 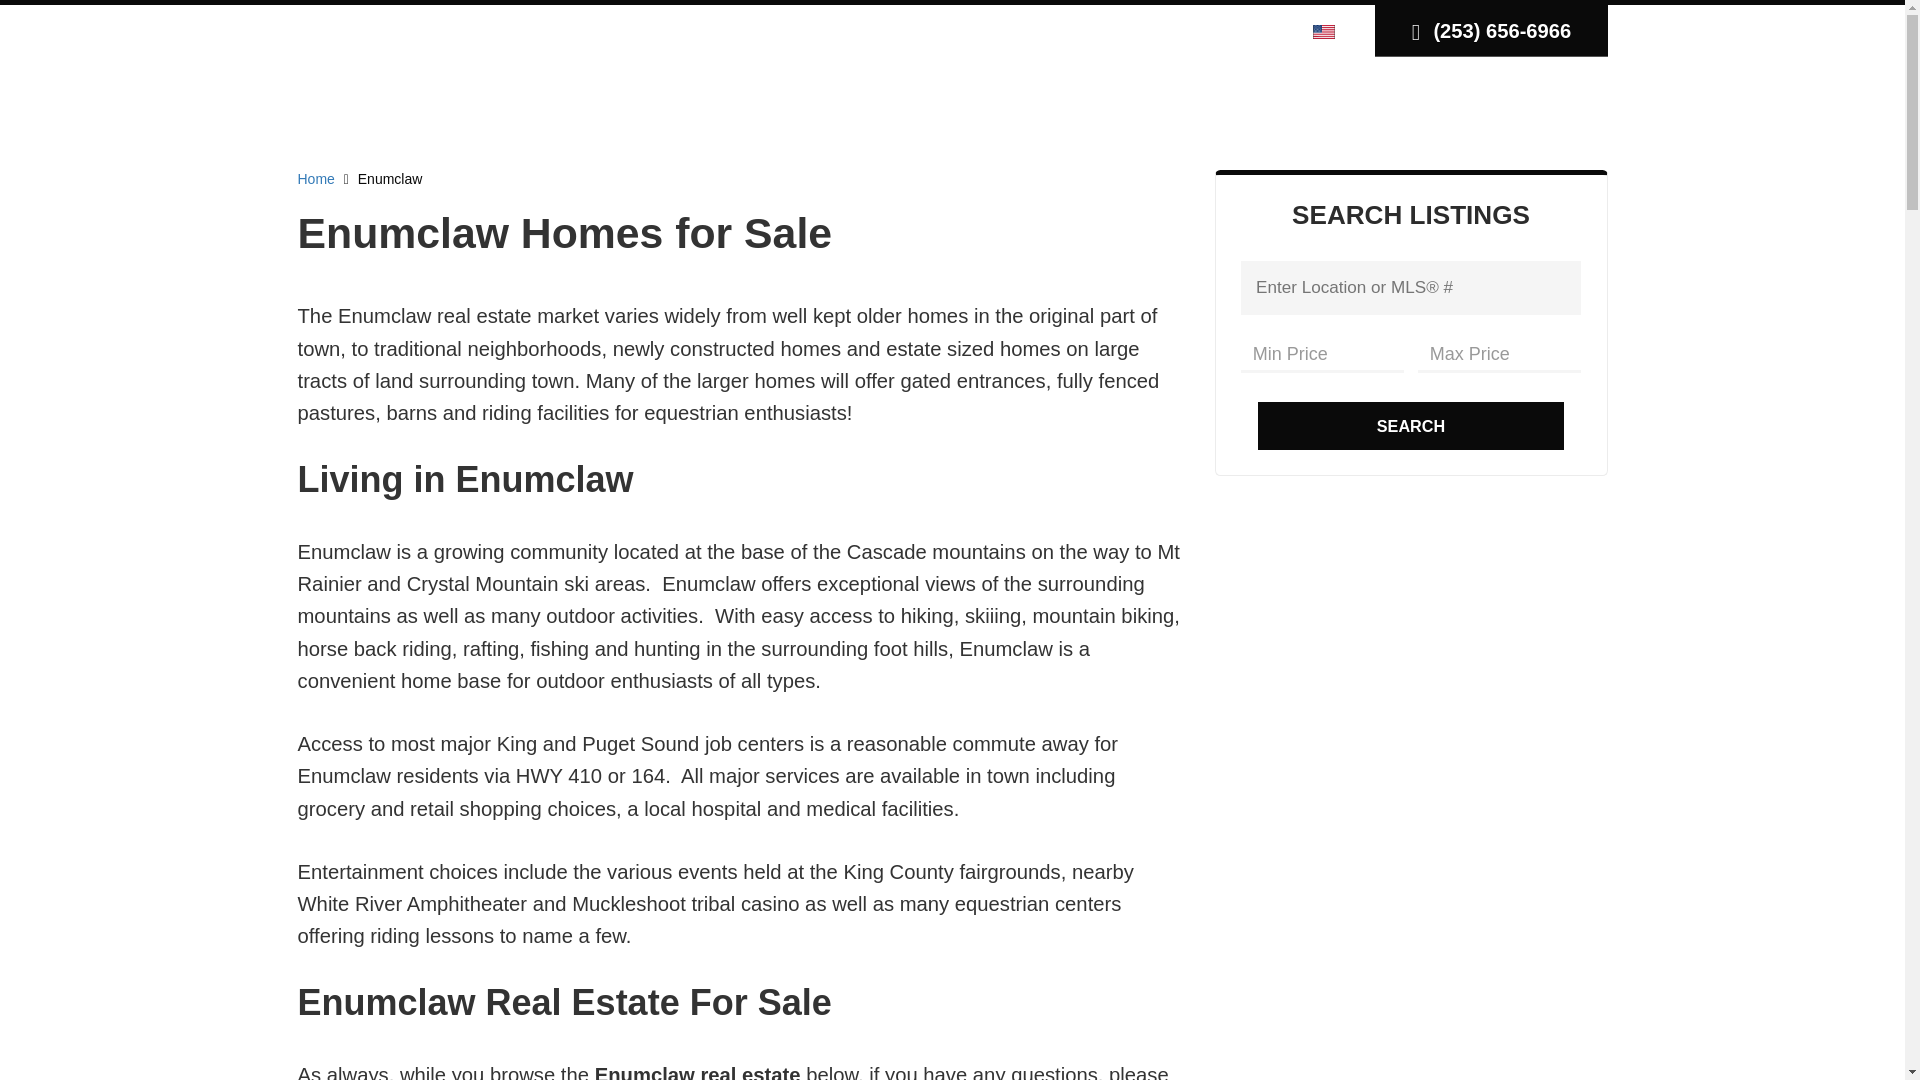 I want to click on Home, so click(x=316, y=178).